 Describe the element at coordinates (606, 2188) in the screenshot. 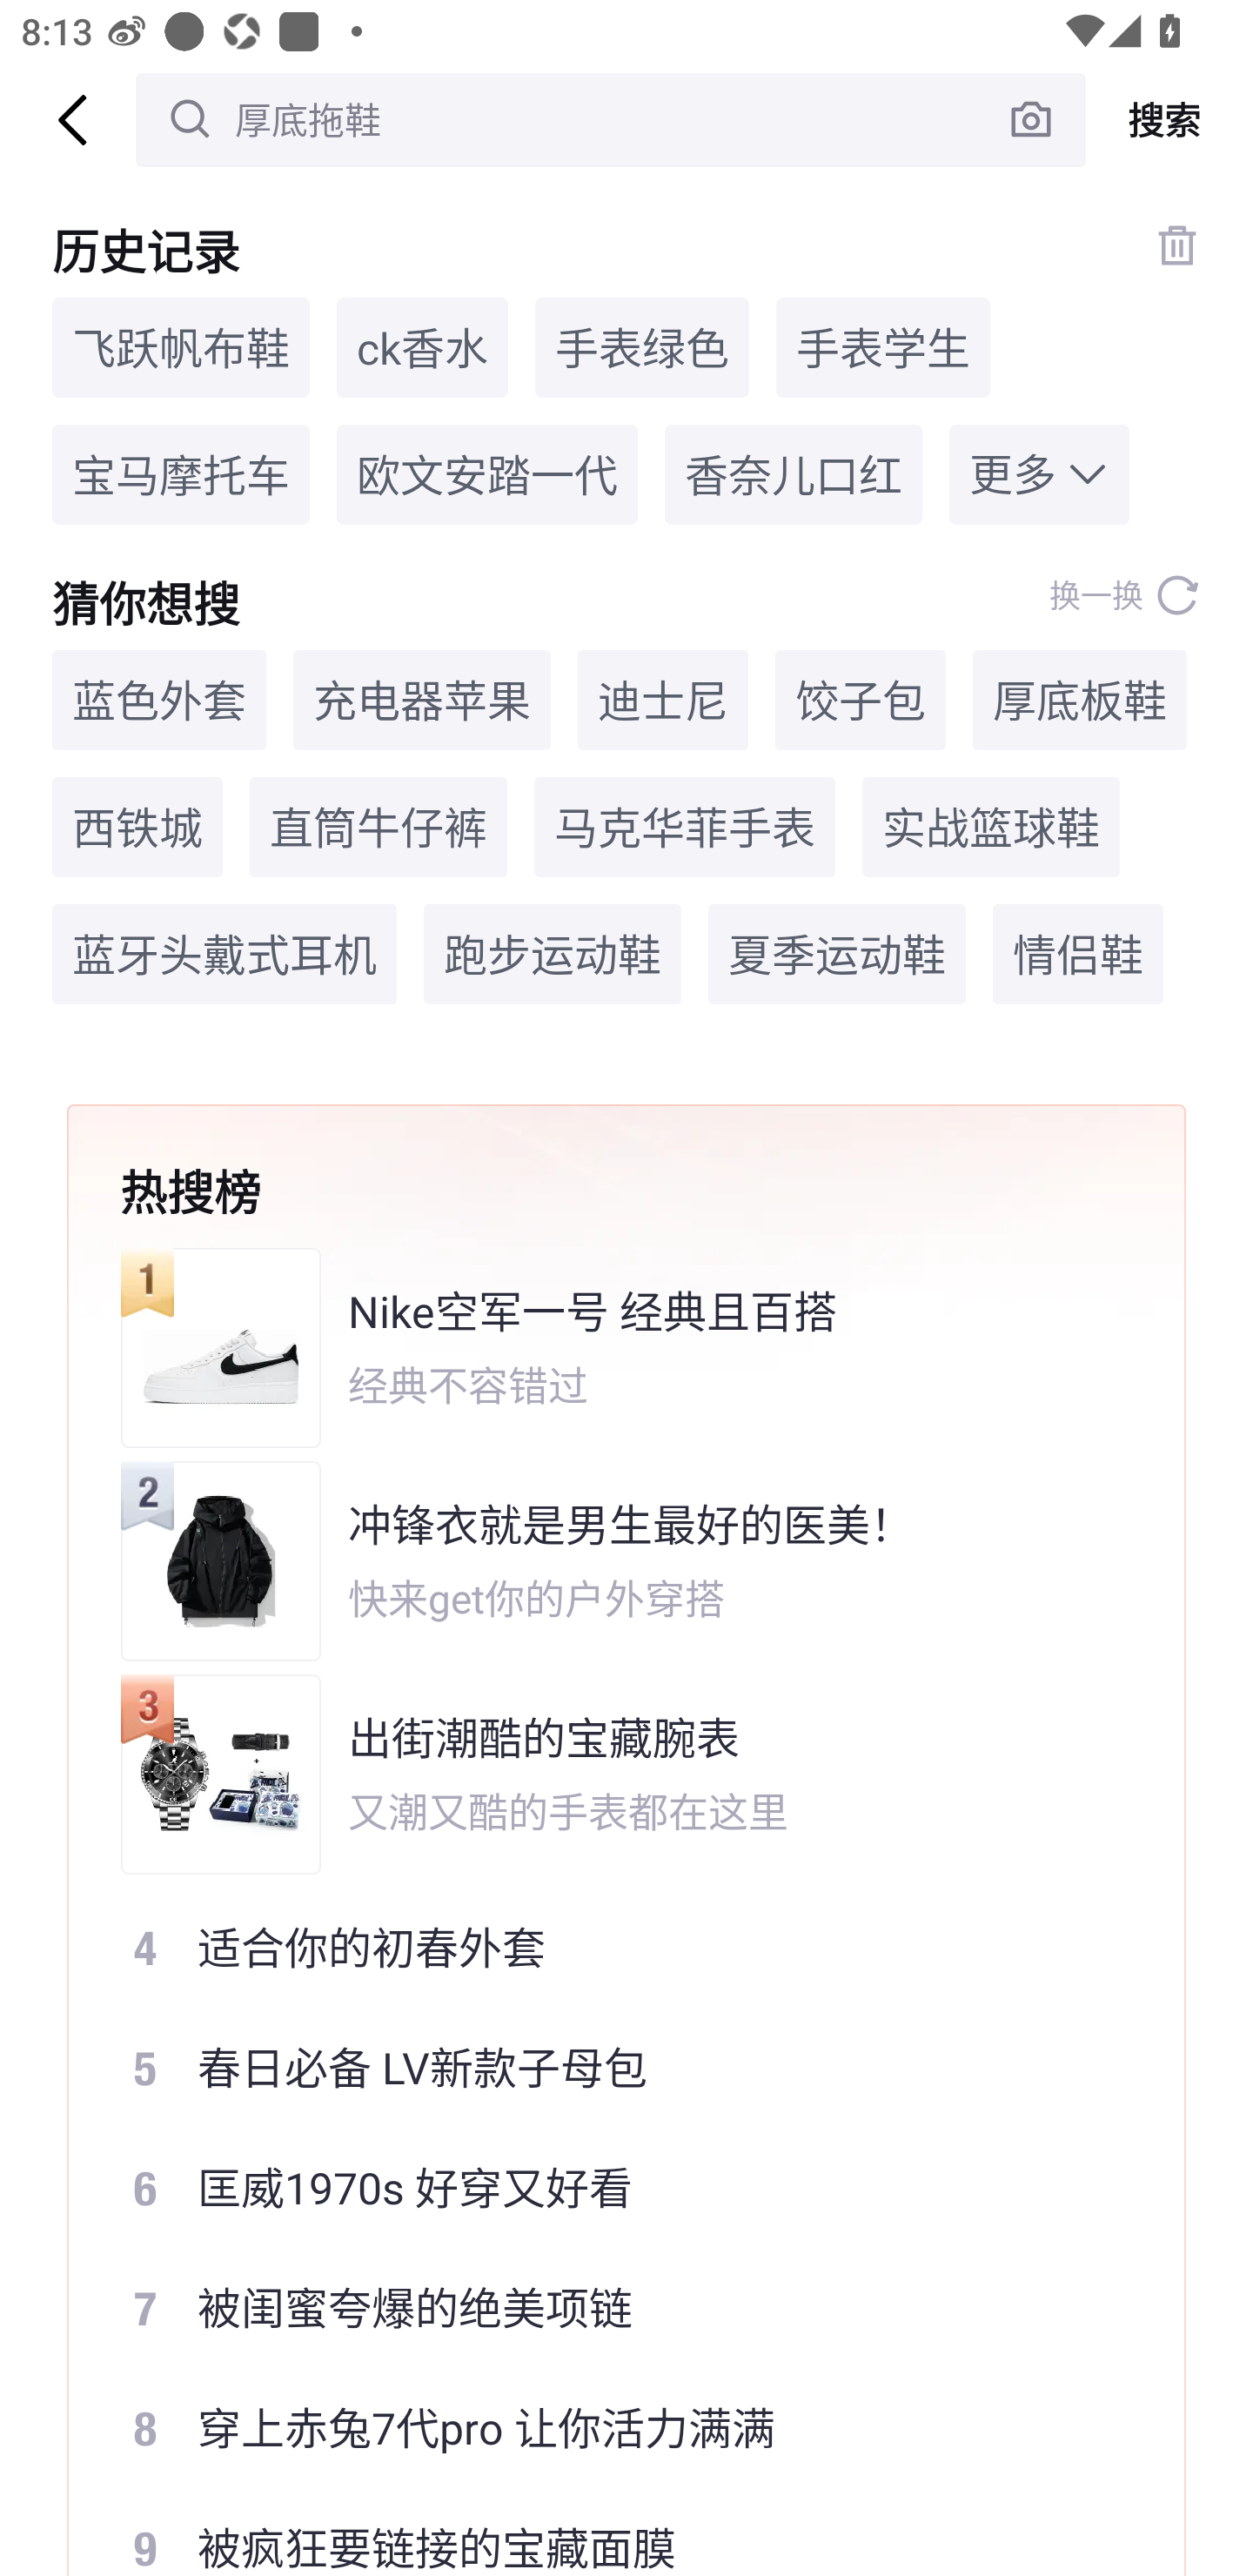

I see `6 匡威1970s 好穿又好看` at that location.